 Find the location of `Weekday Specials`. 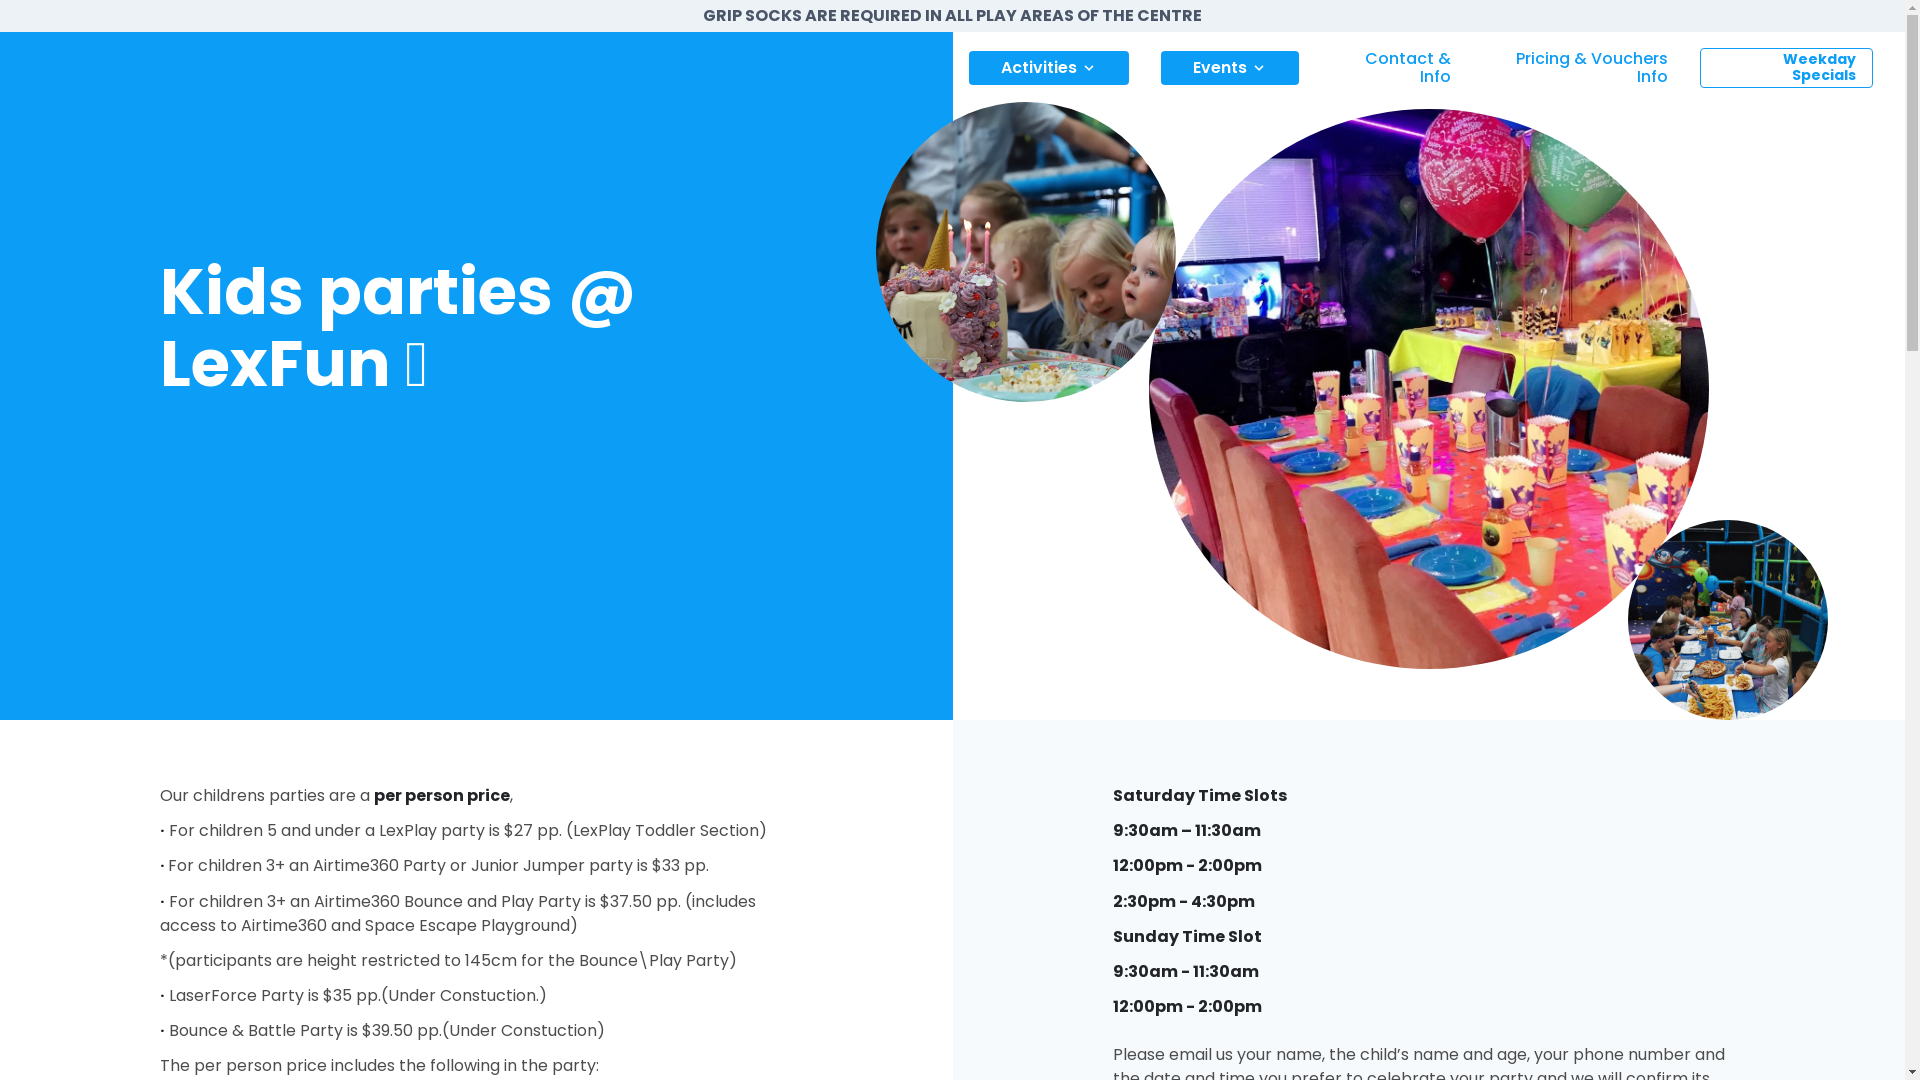

Weekday Specials is located at coordinates (1786, 68).